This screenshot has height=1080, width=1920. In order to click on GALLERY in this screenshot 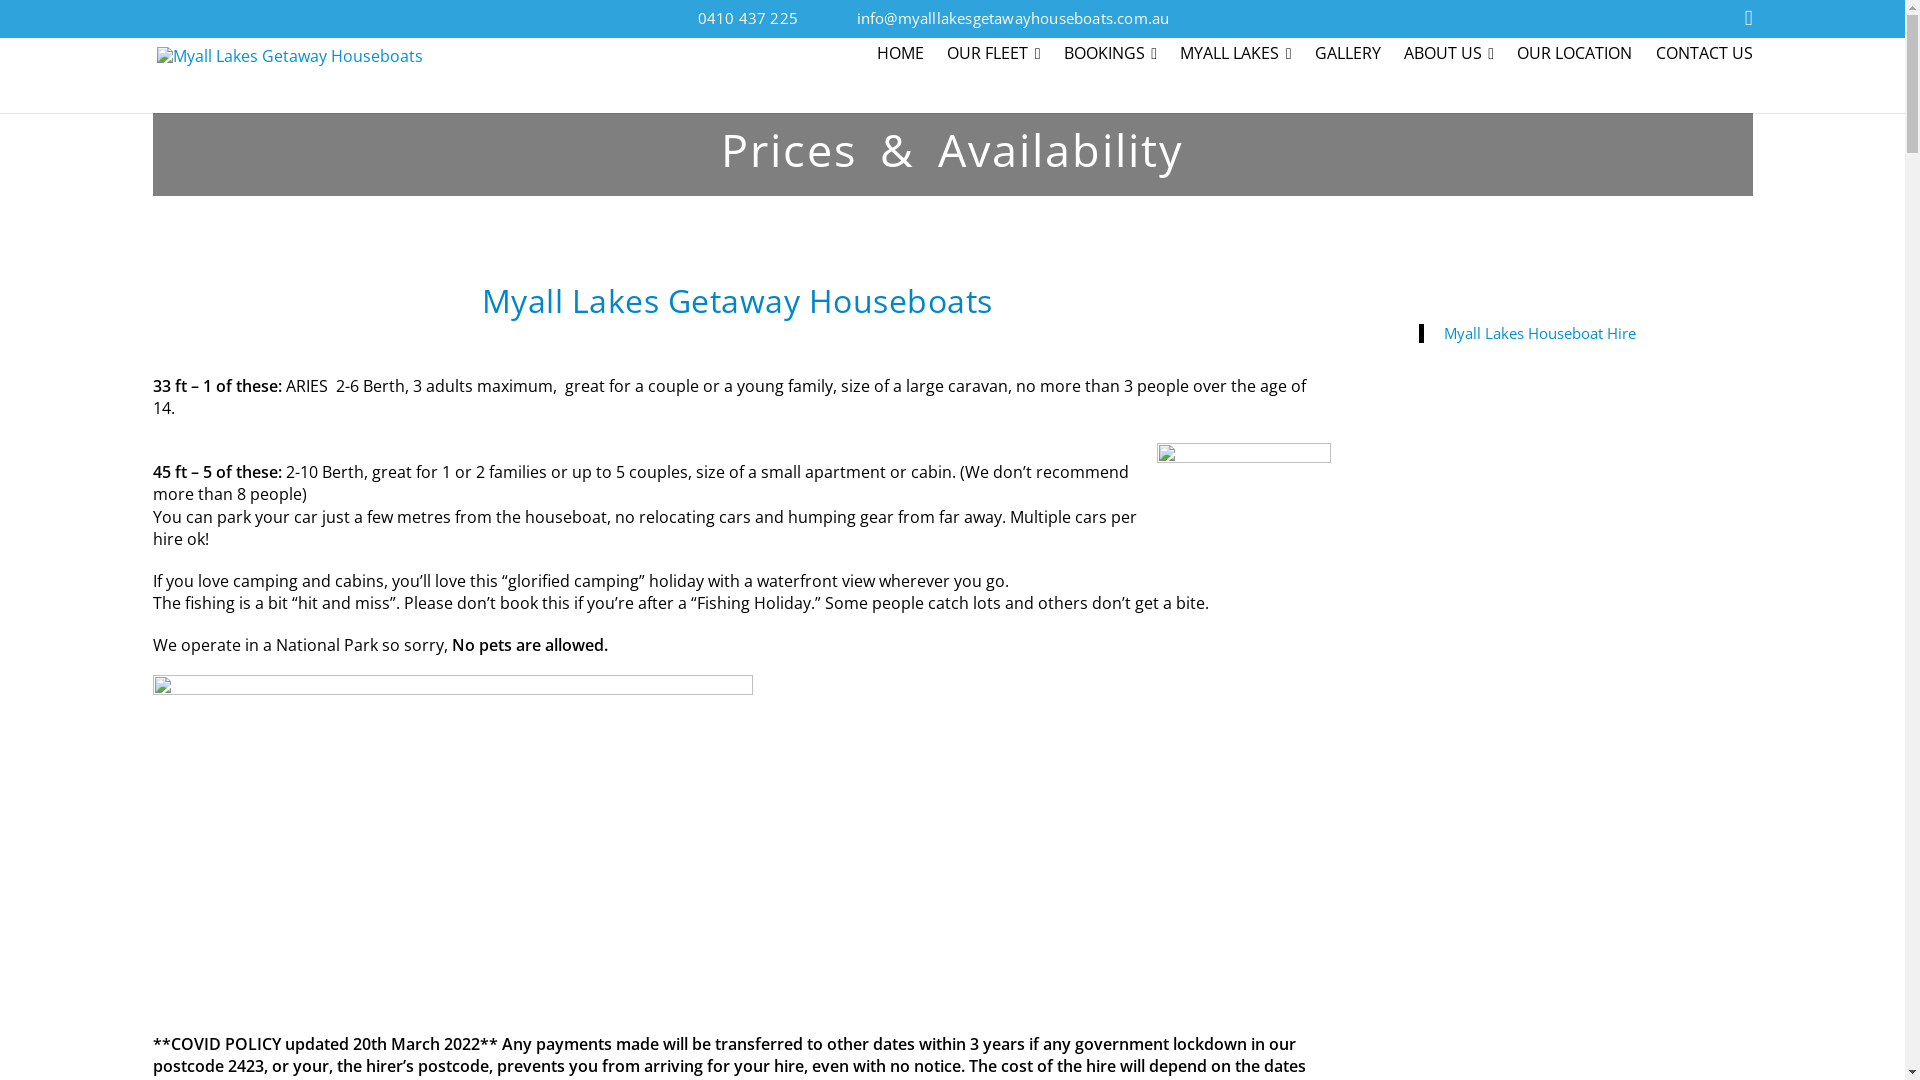, I will do `click(1348, 56)`.